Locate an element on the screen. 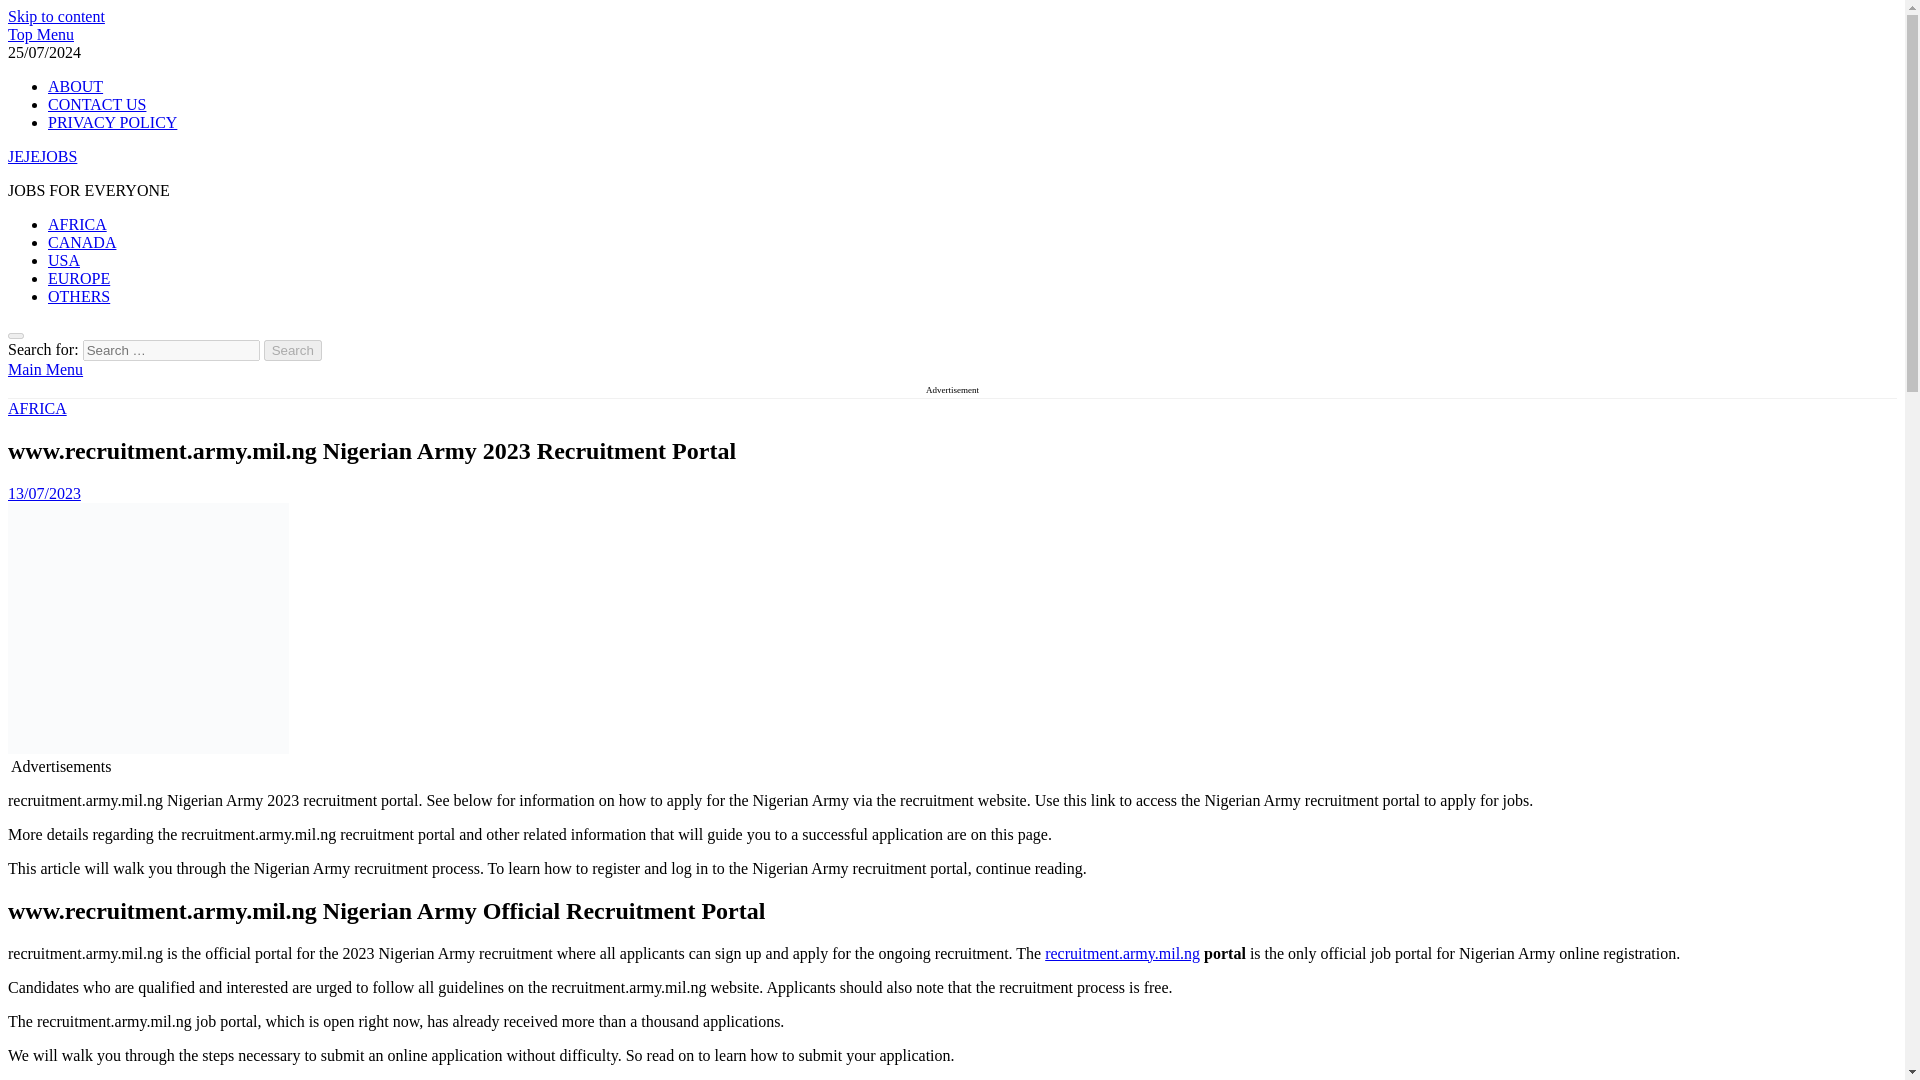 The image size is (1920, 1080). Search is located at coordinates (293, 350).